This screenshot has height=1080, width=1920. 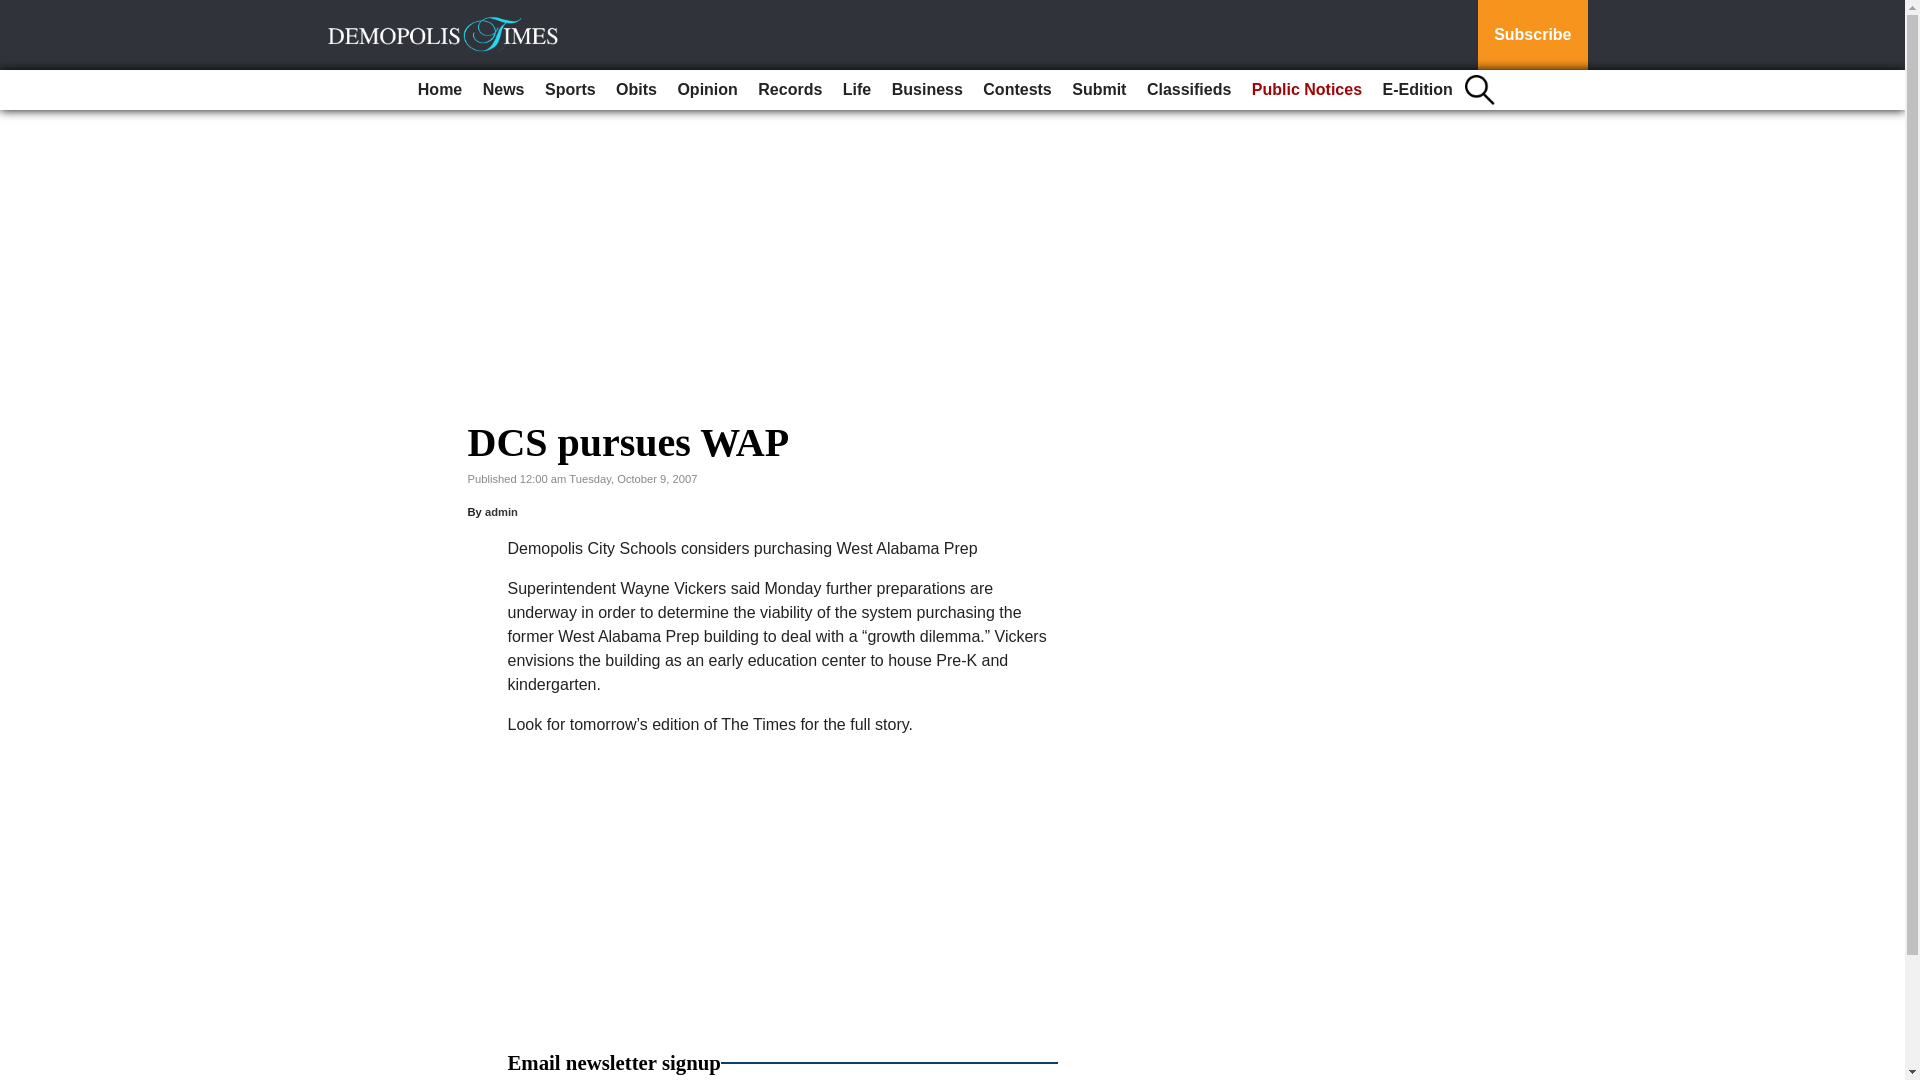 What do you see at coordinates (1098, 90) in the screenshot?
I see `Submit` at bounding box center [1098, 90].